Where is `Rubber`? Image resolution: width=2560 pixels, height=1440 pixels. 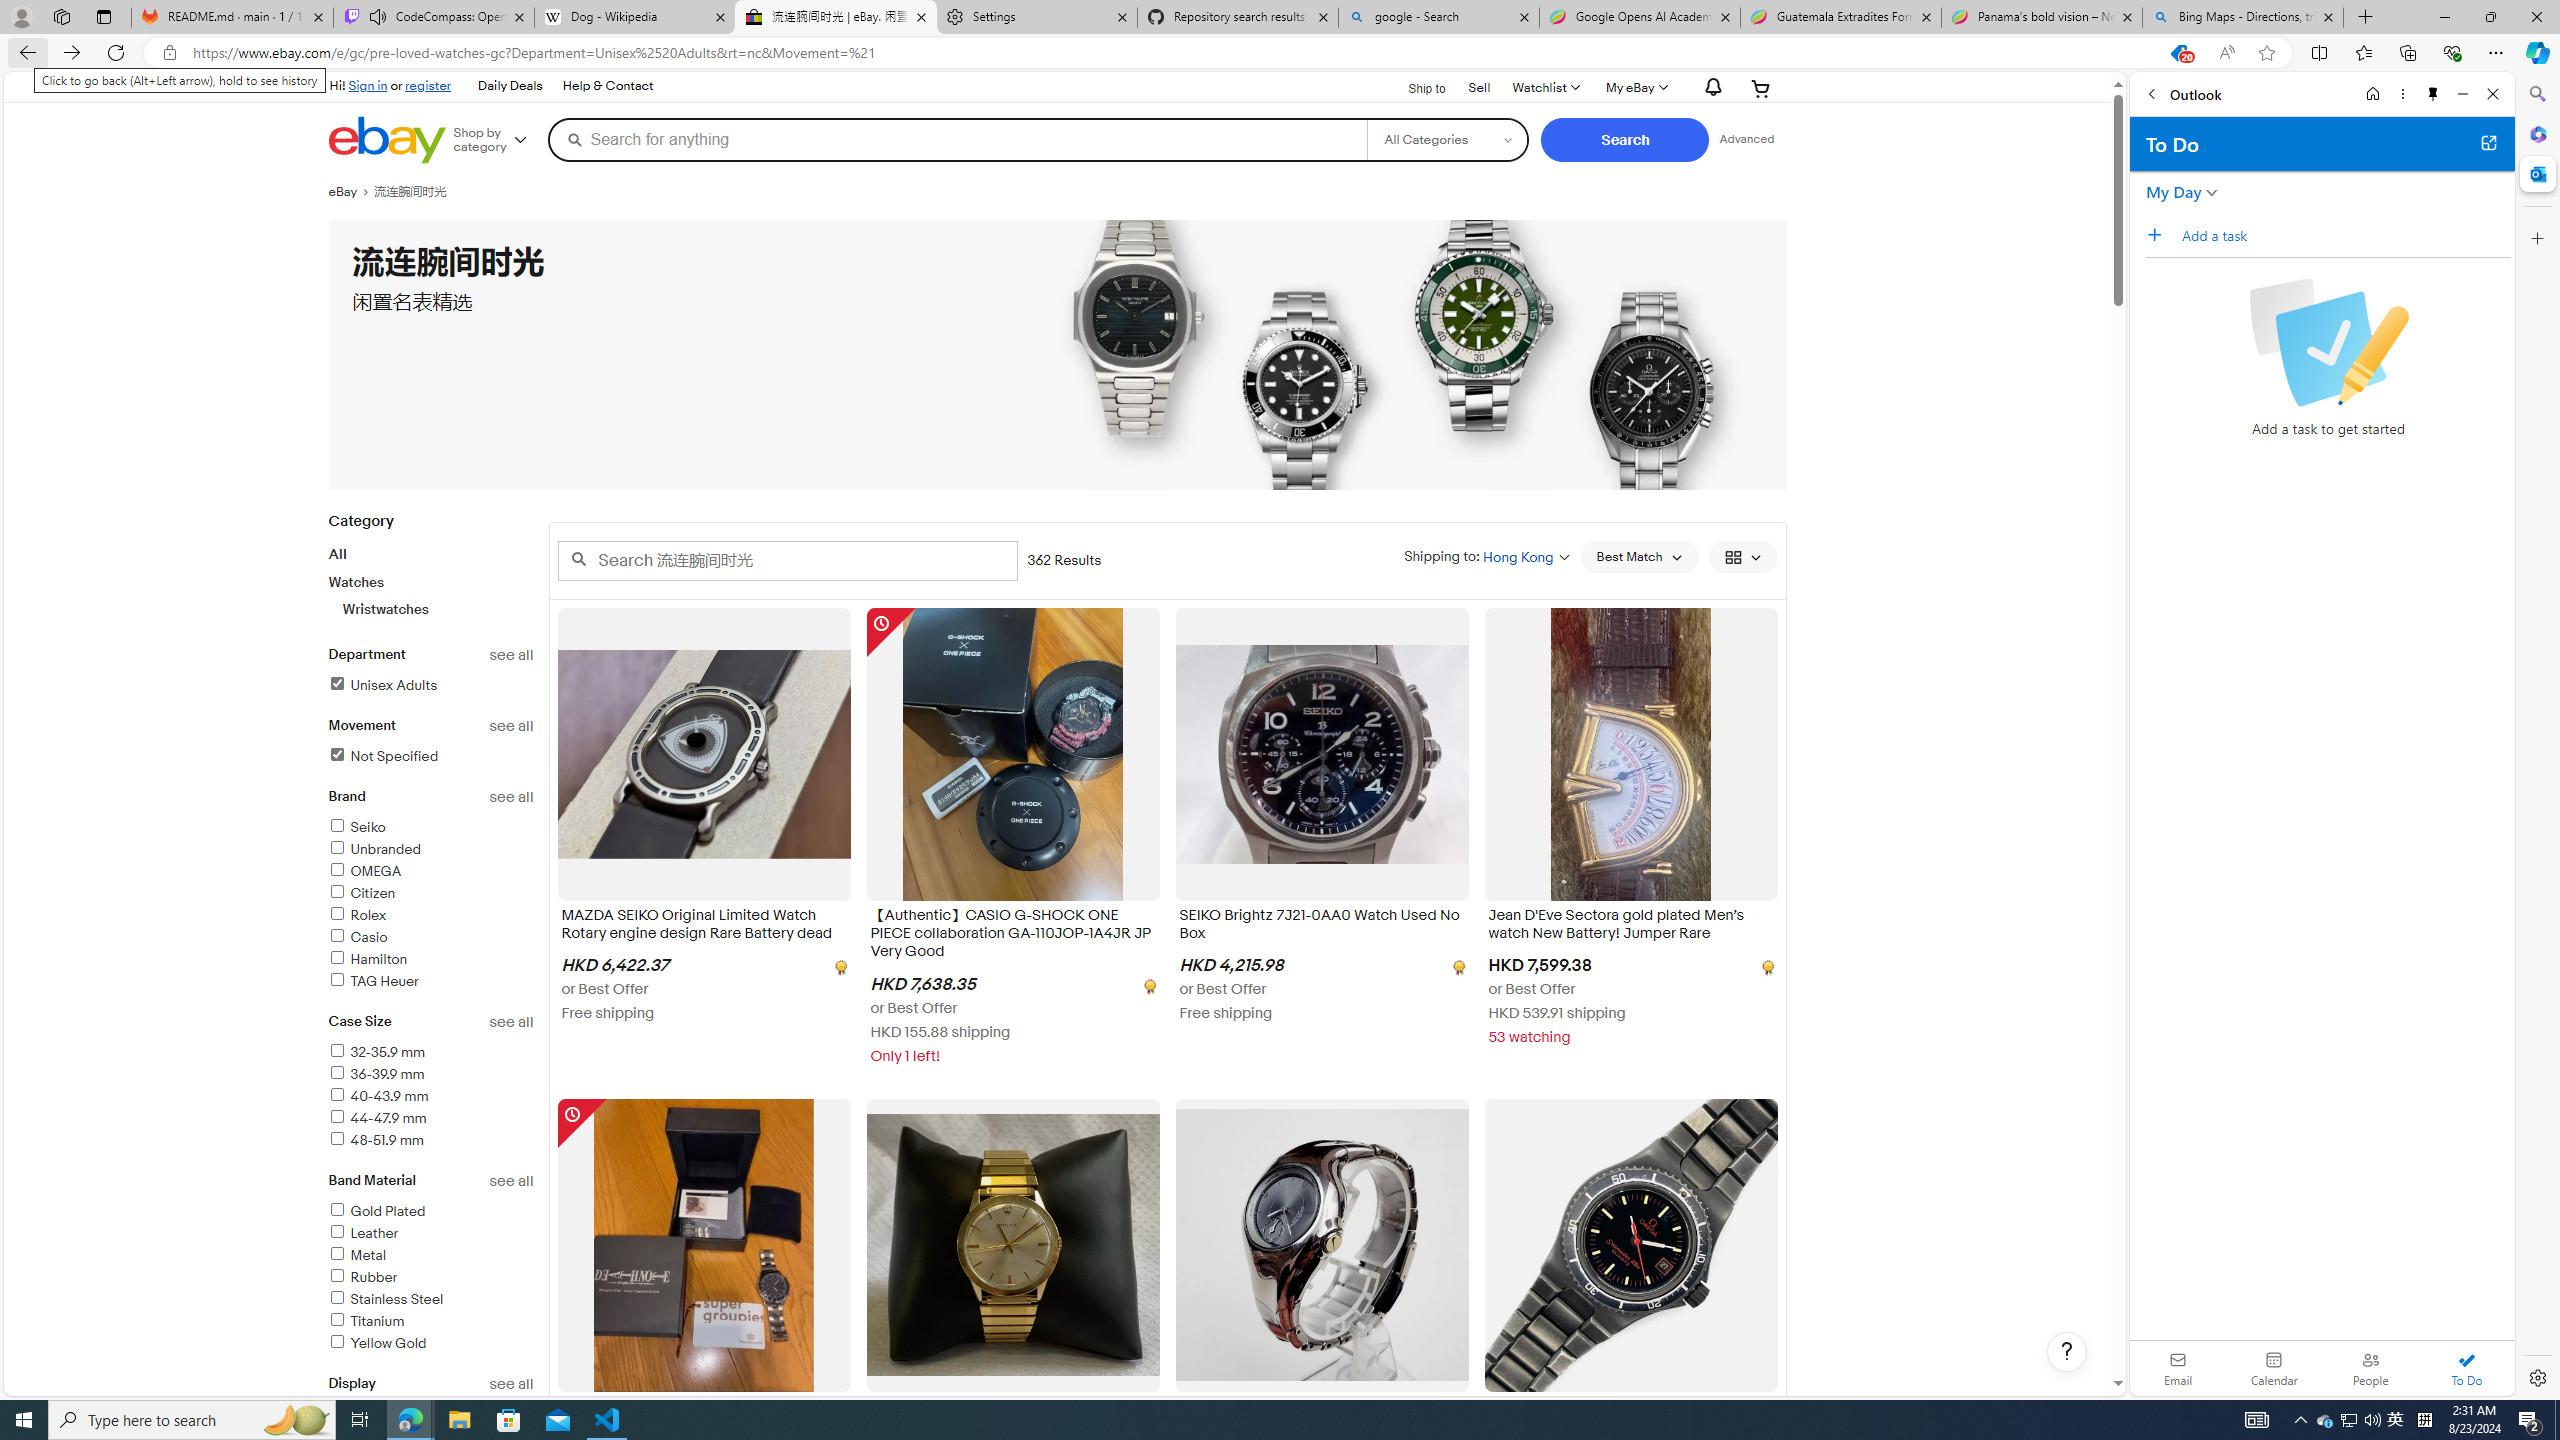 Rubber is located at coordinates (431, 1278).